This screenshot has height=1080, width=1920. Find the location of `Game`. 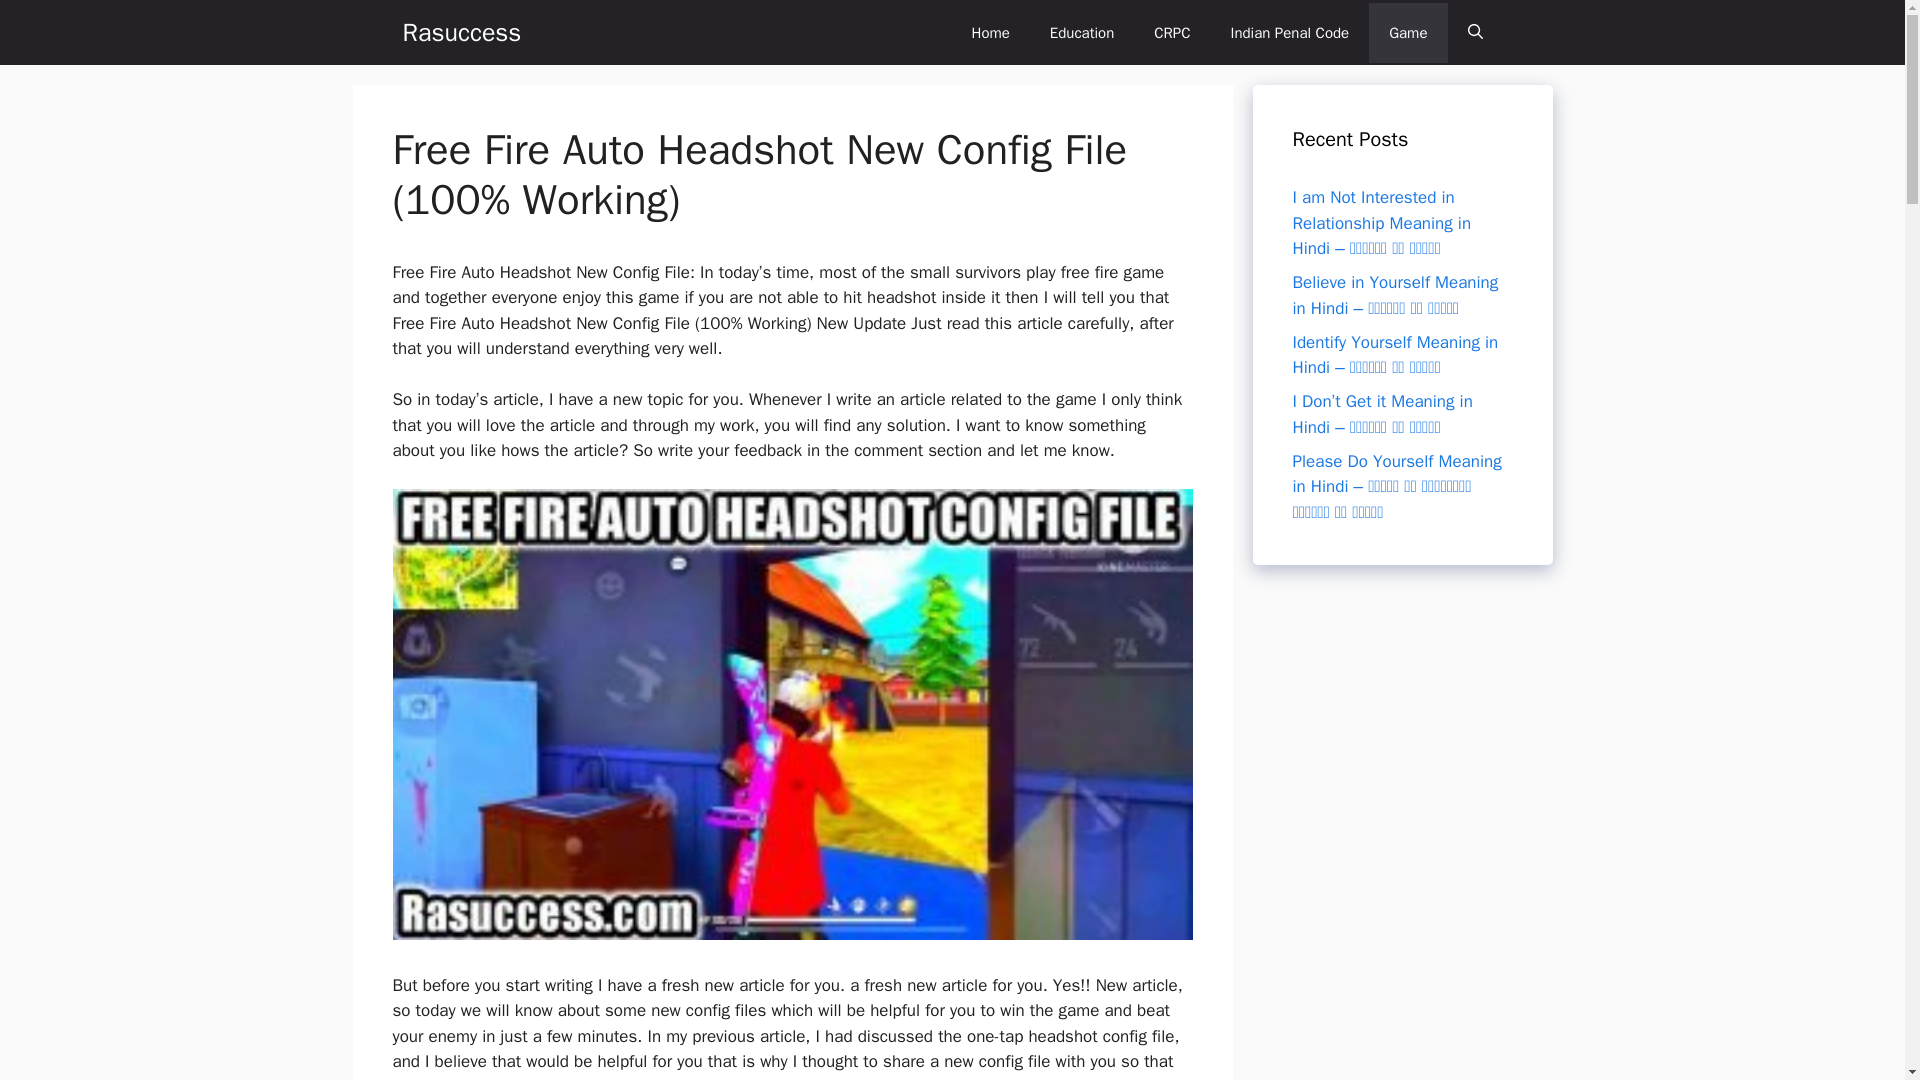

Game is located at coordinates (1408, 32).